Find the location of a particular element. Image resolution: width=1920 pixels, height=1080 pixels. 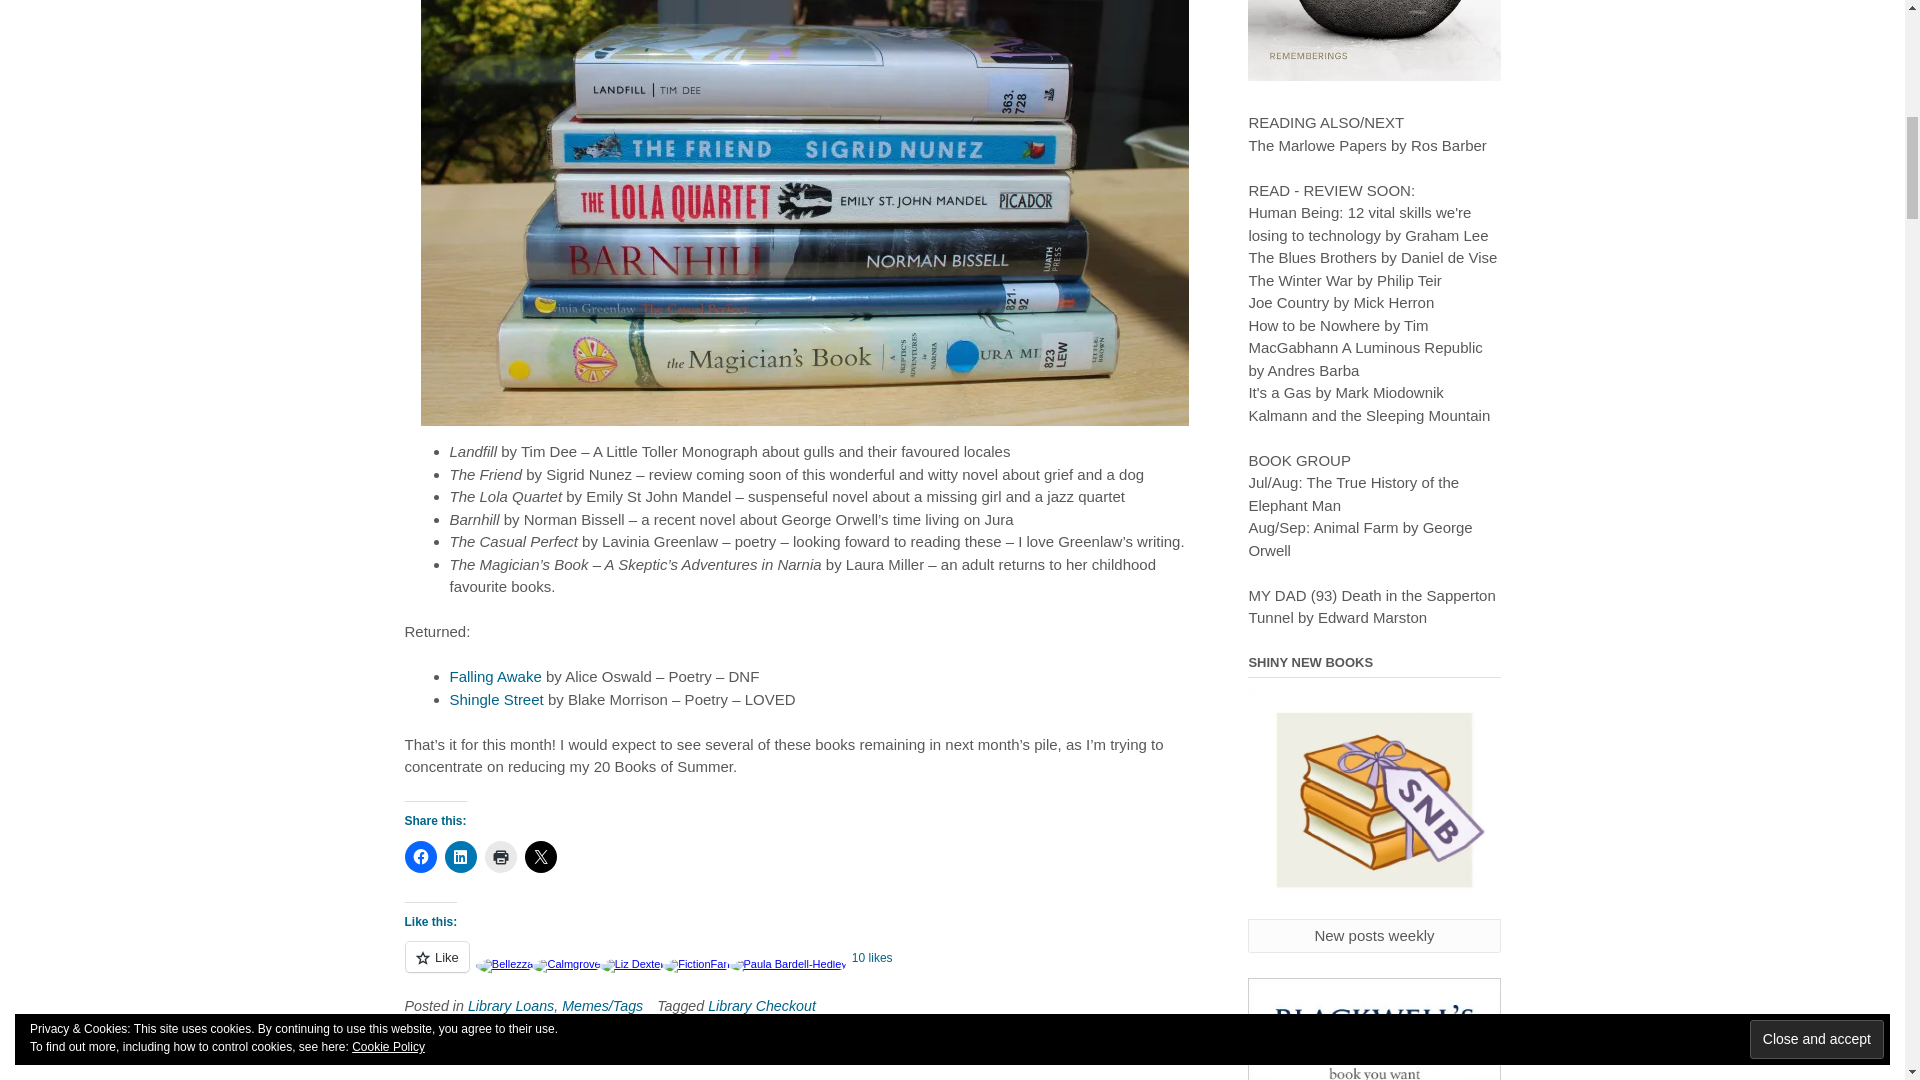

Library Loans is located at coordinates (511, 1006).